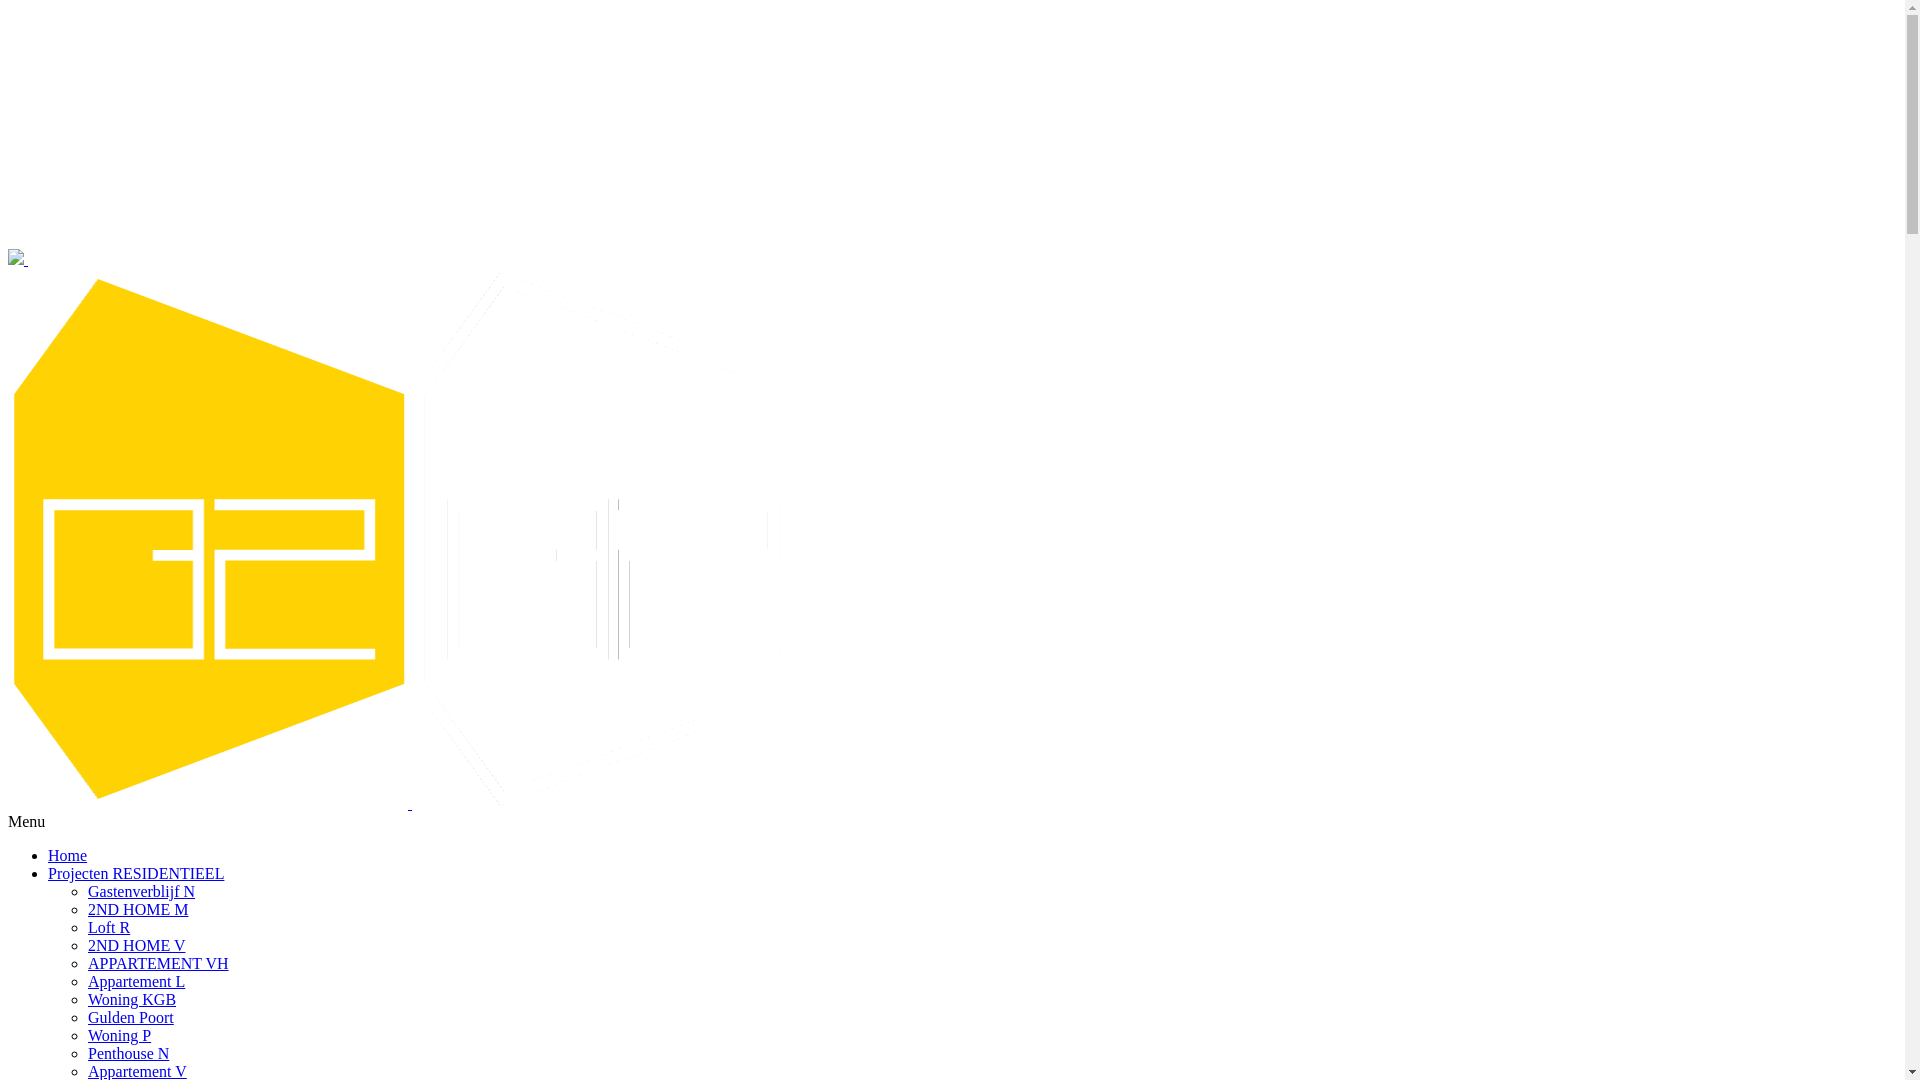  I want to click on Gastenverblijf N, so click(142, 891).